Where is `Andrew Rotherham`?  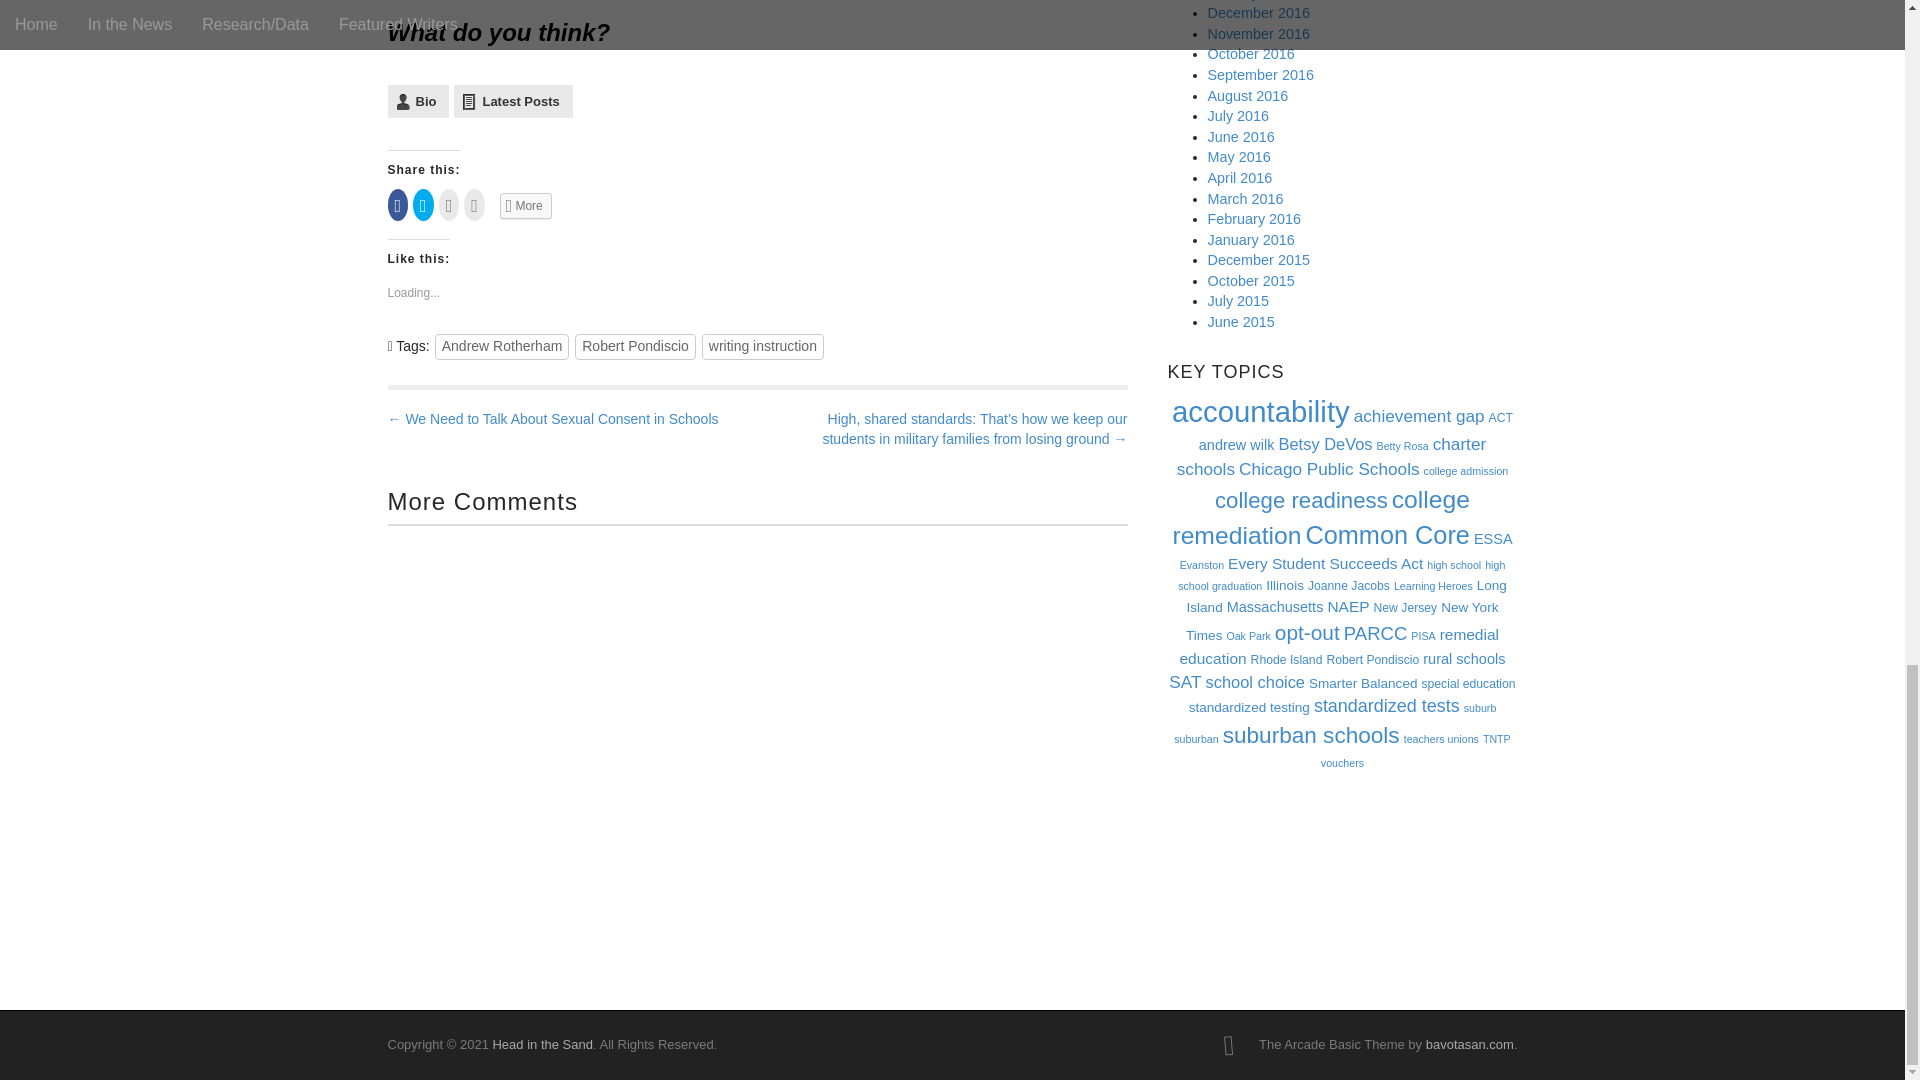
Andrew Rotherham is located at coordinates (502, 346).